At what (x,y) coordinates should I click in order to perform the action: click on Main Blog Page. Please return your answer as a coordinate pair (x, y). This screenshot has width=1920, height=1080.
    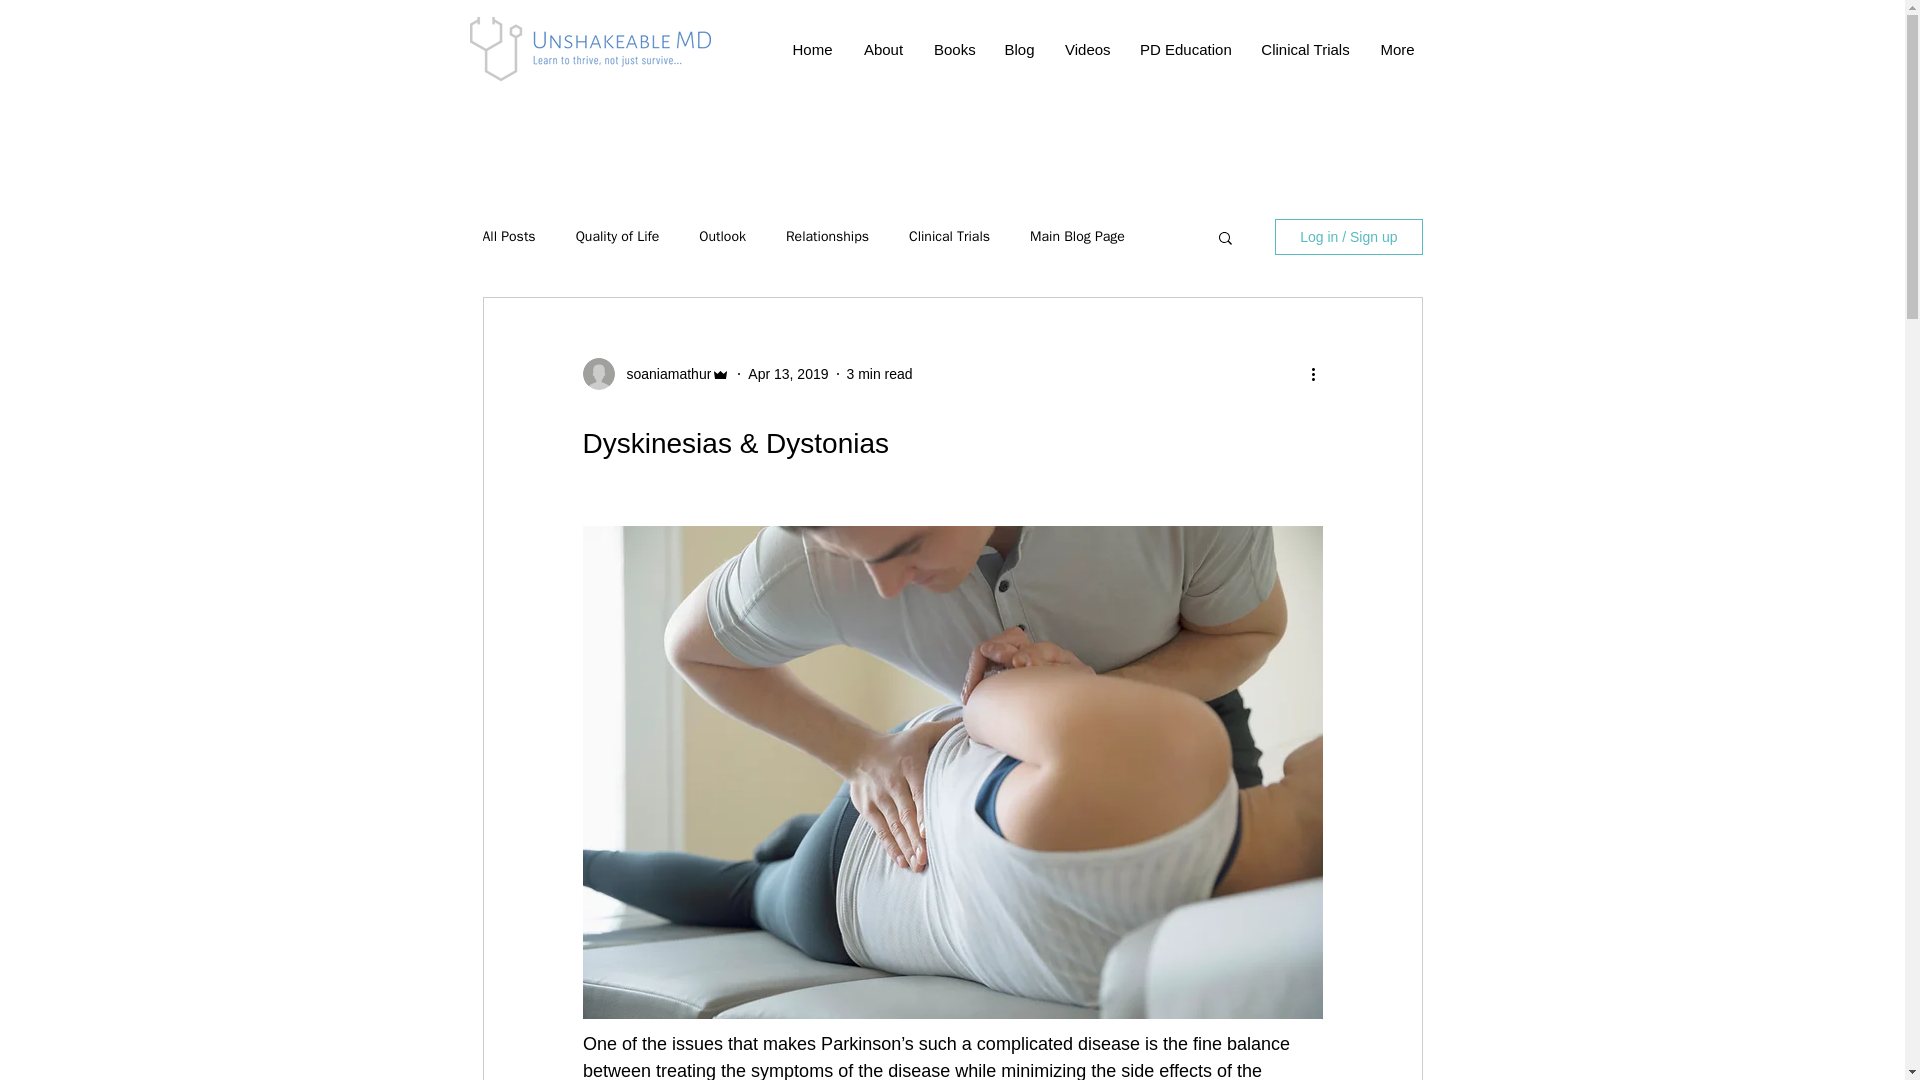
    Looking at the image, I should click on (1077, 236).